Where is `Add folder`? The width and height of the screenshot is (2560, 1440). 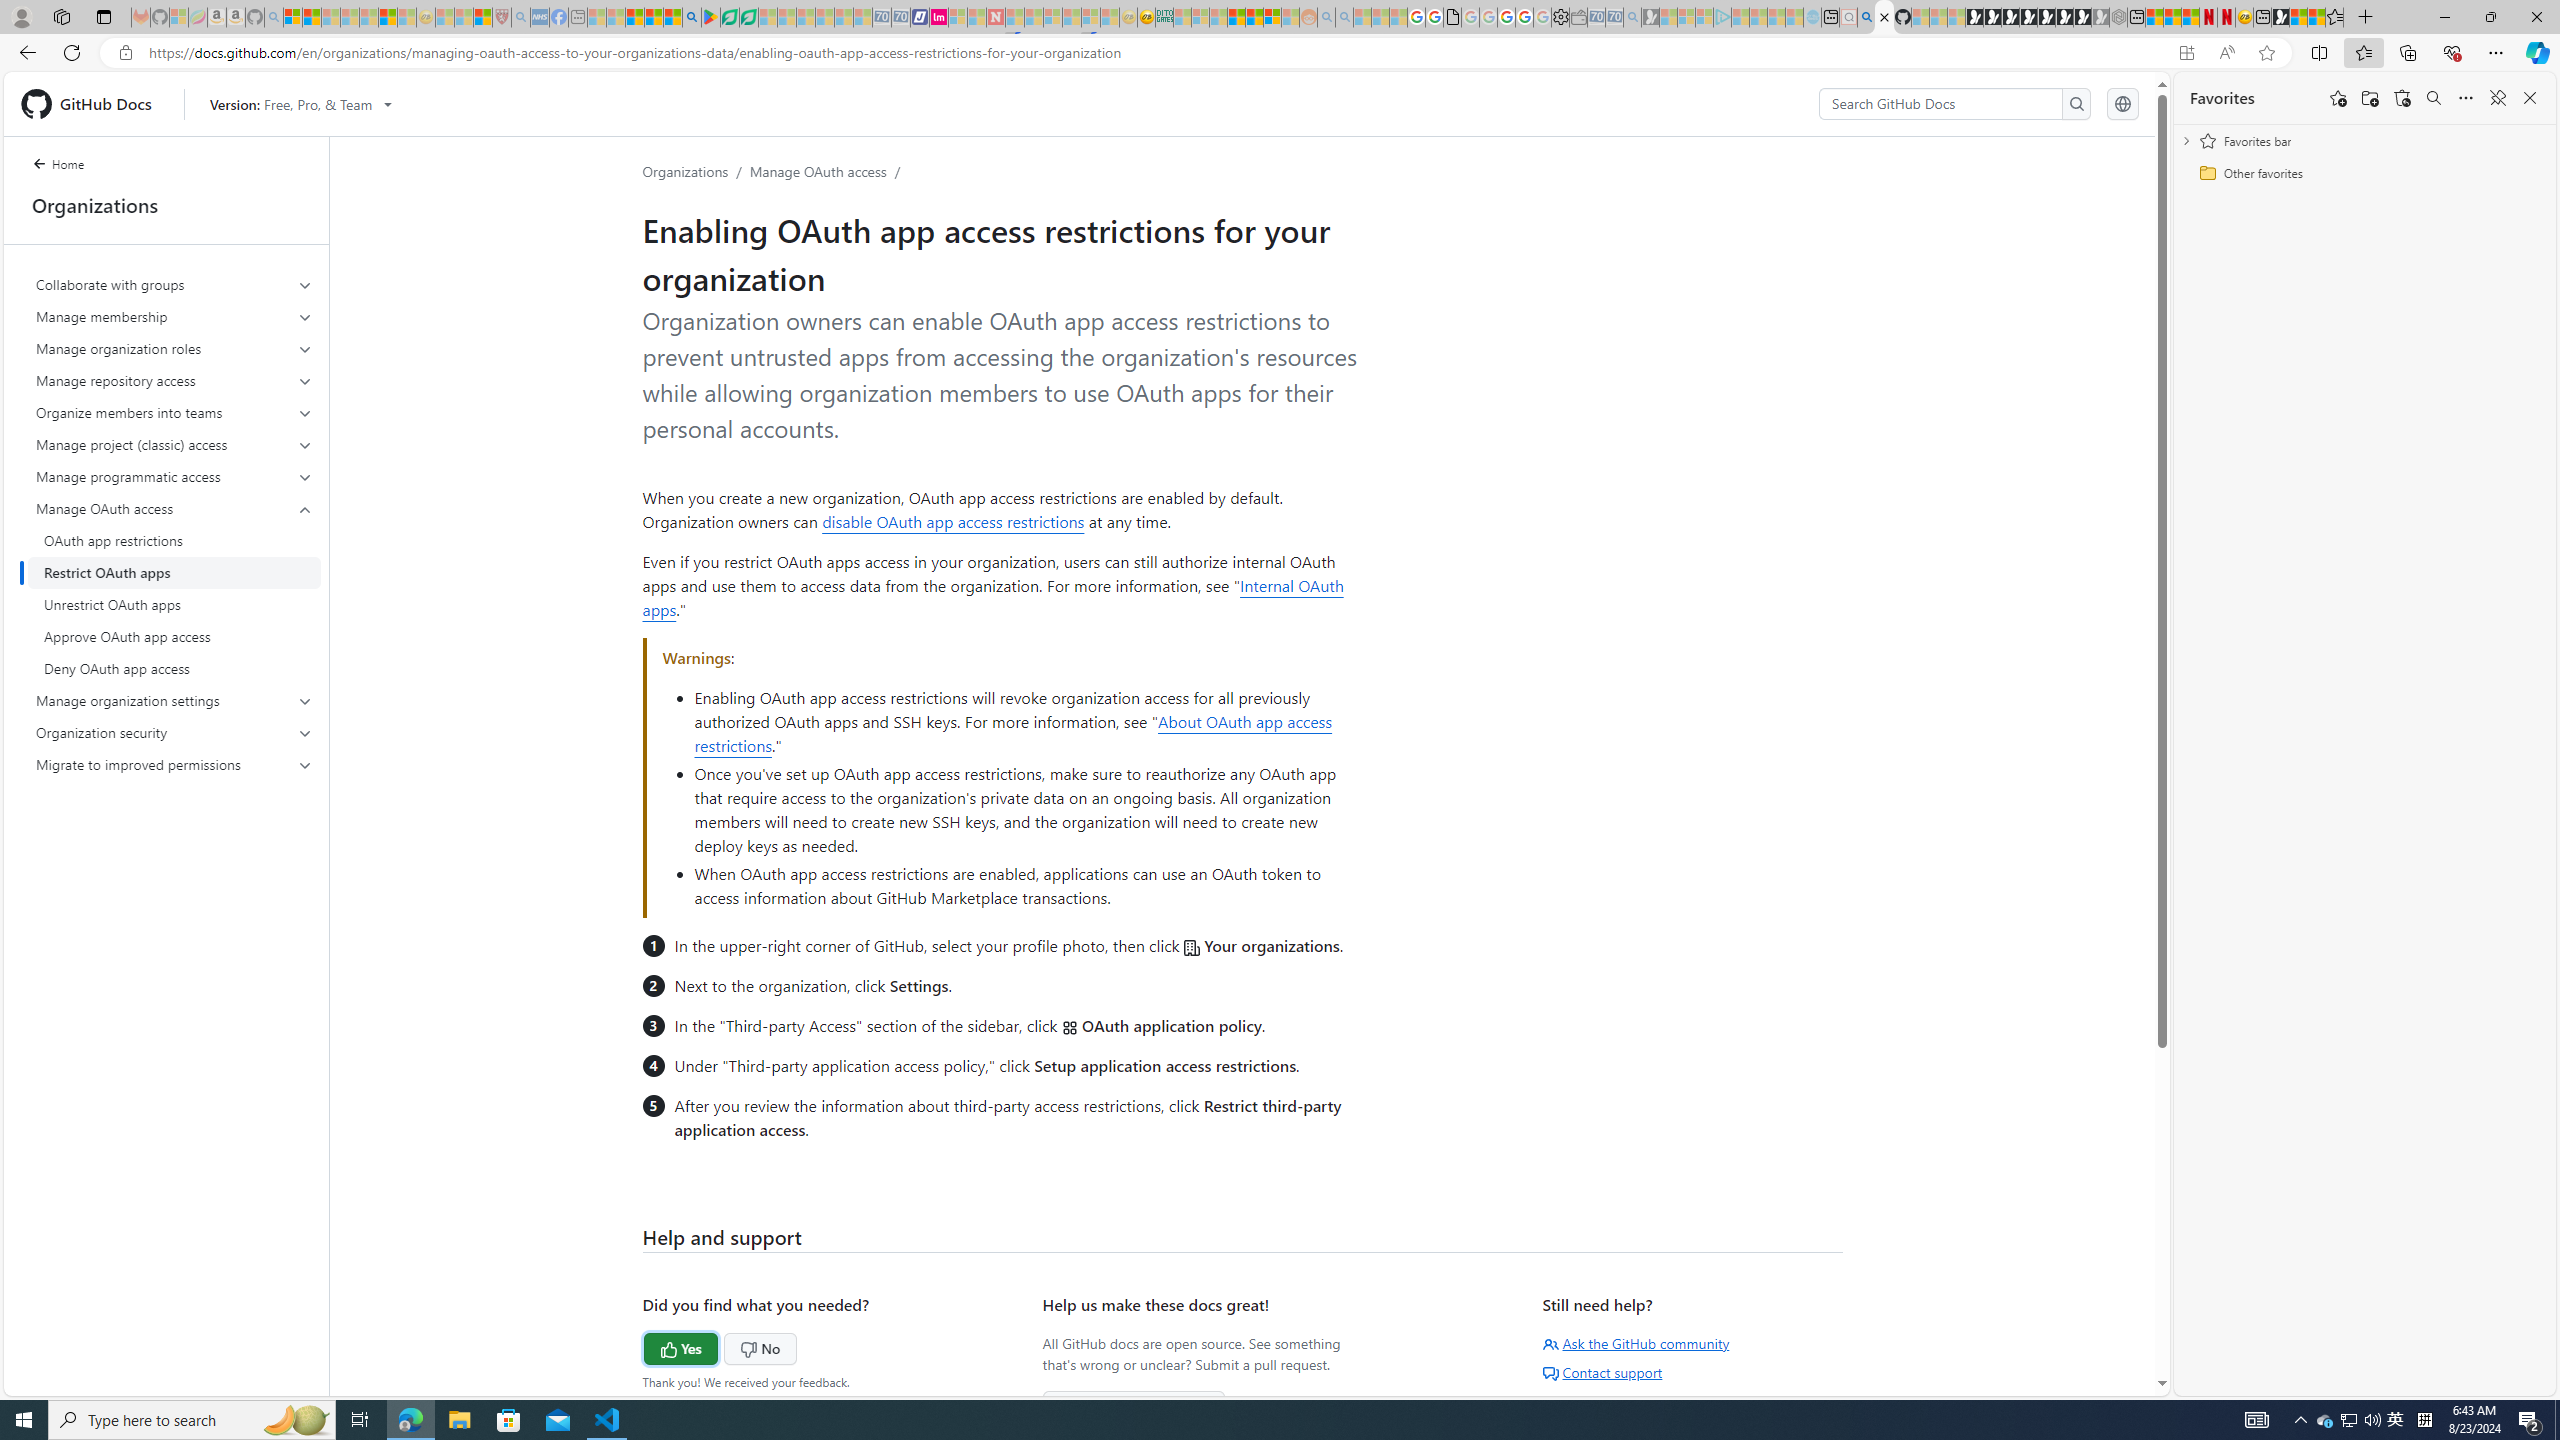 Add folder is located at coordinates (2369, 98).